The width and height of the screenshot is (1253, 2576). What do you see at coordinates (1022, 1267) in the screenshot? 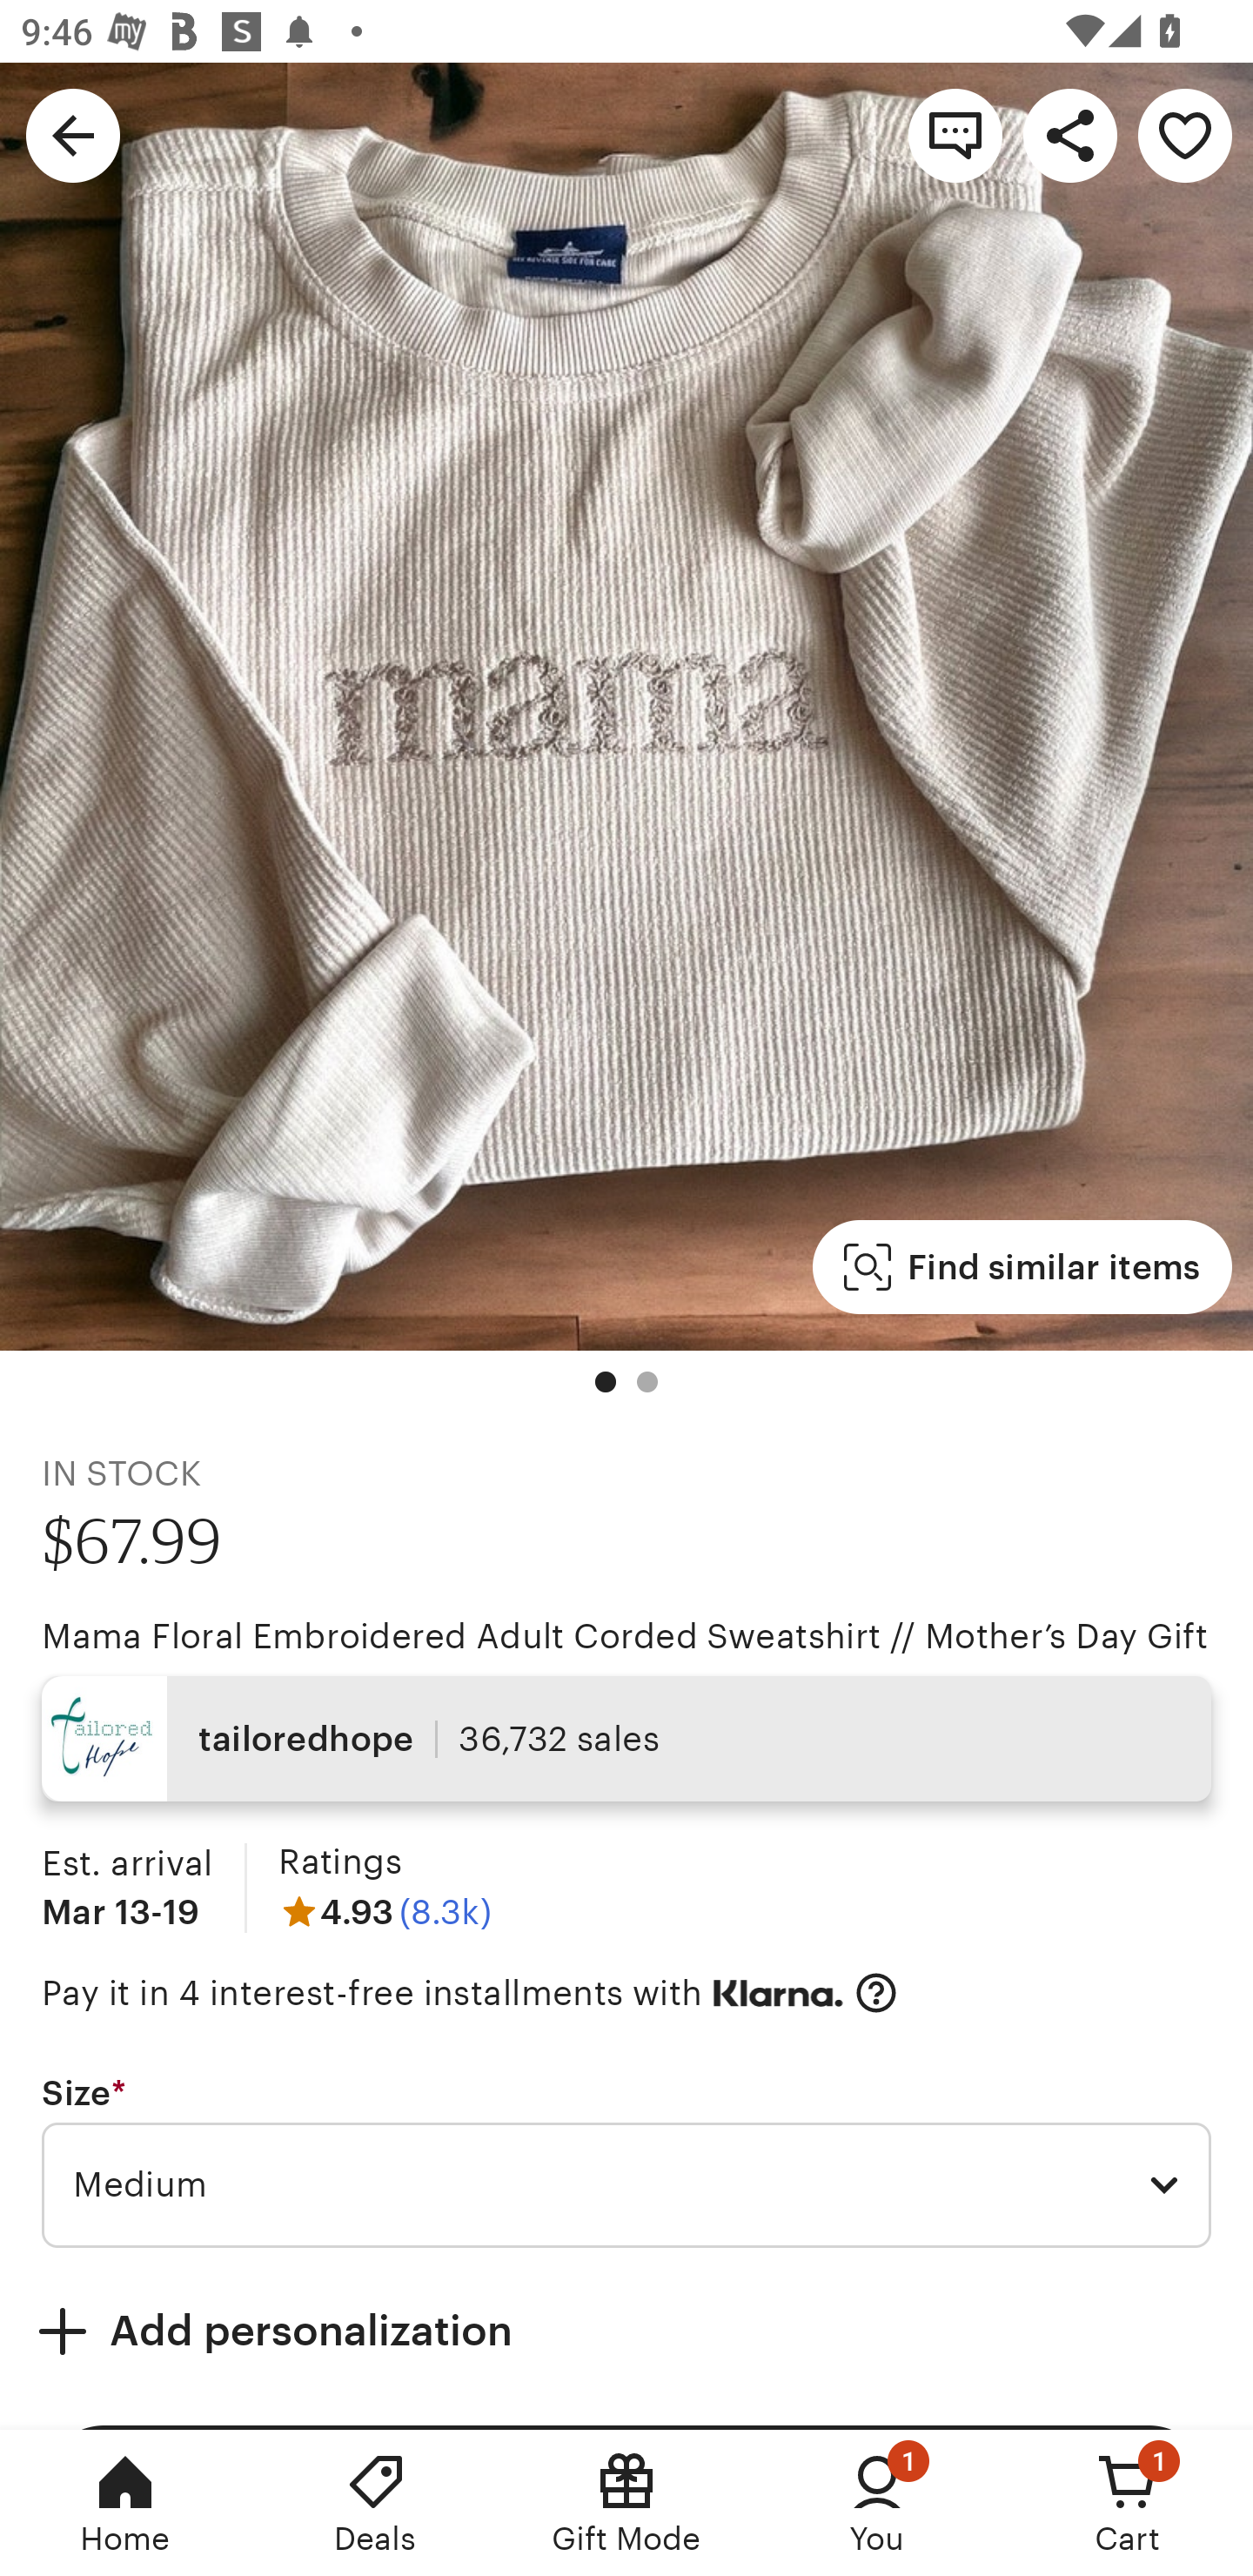
I see `Find similar items` at bounding box center [1022, 1267].